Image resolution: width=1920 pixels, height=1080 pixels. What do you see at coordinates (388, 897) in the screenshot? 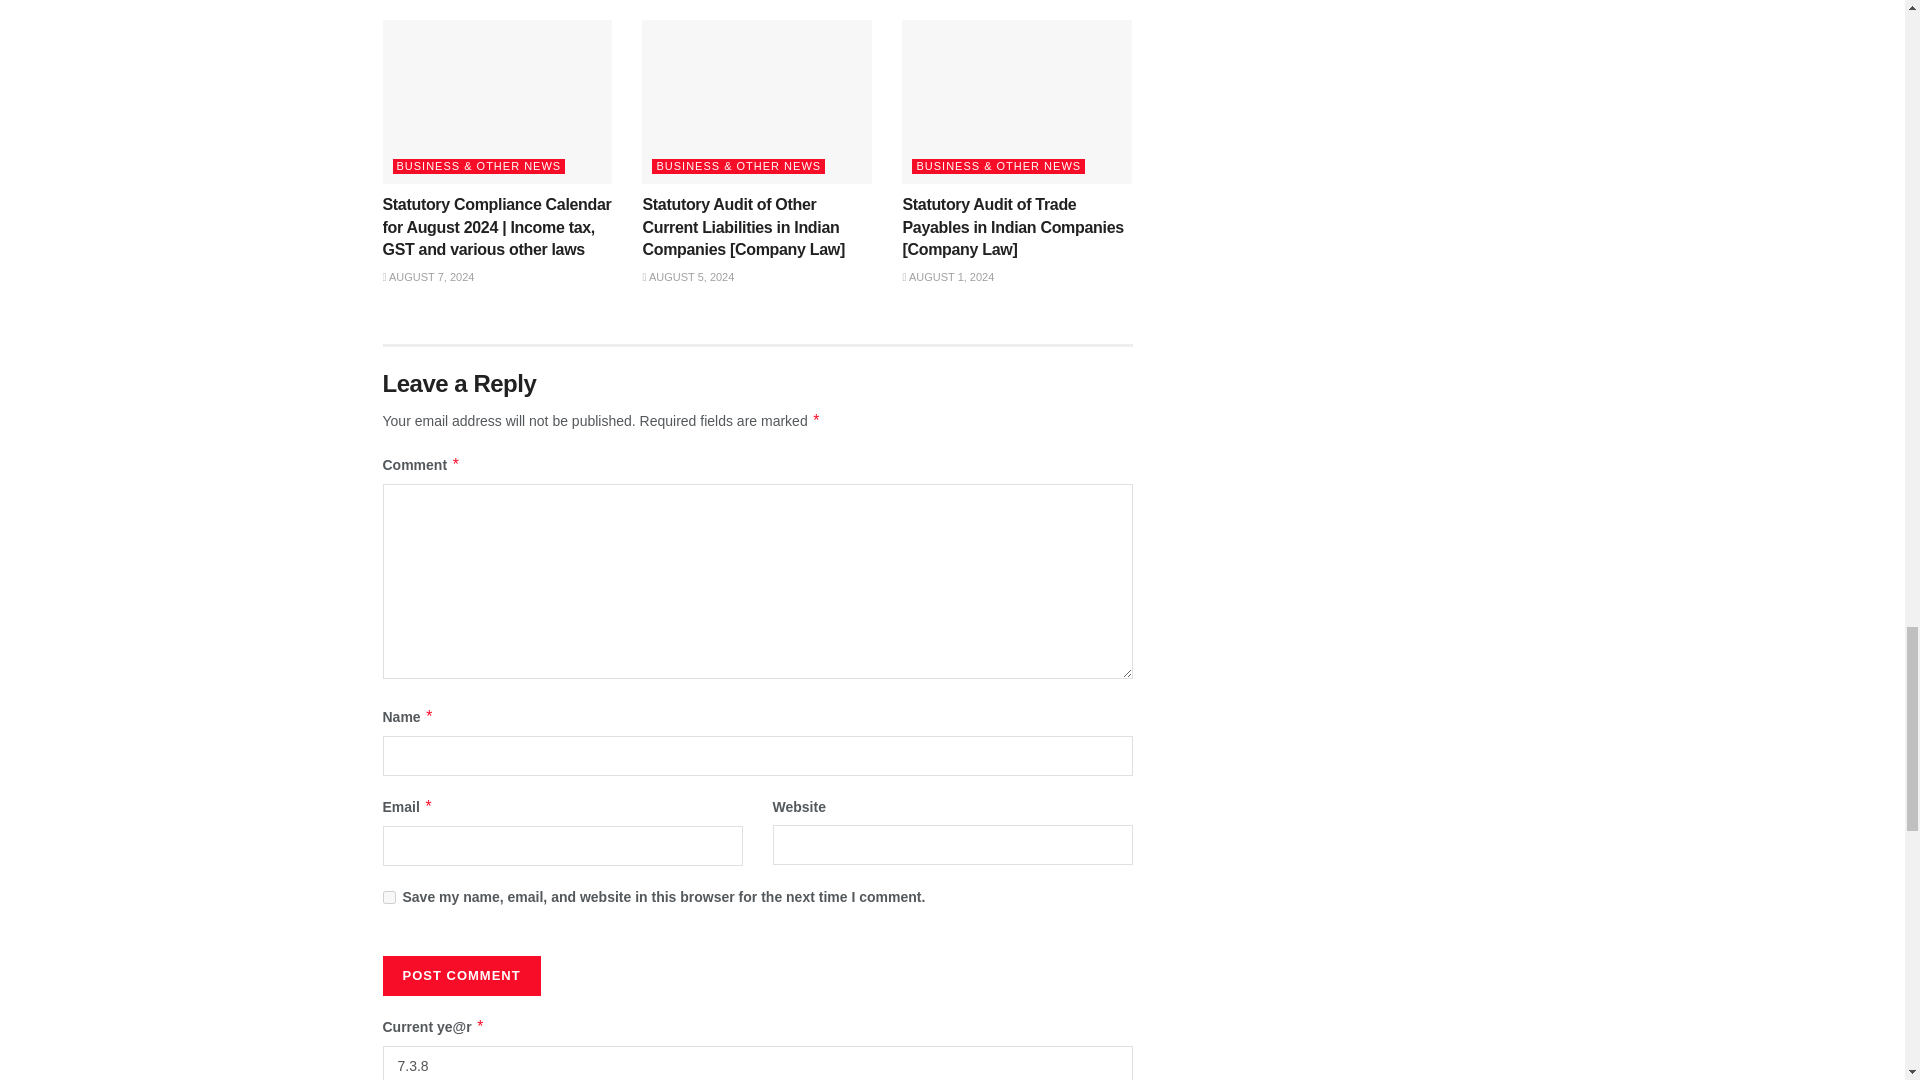
I see `yes` at bounding box center [388, 897].